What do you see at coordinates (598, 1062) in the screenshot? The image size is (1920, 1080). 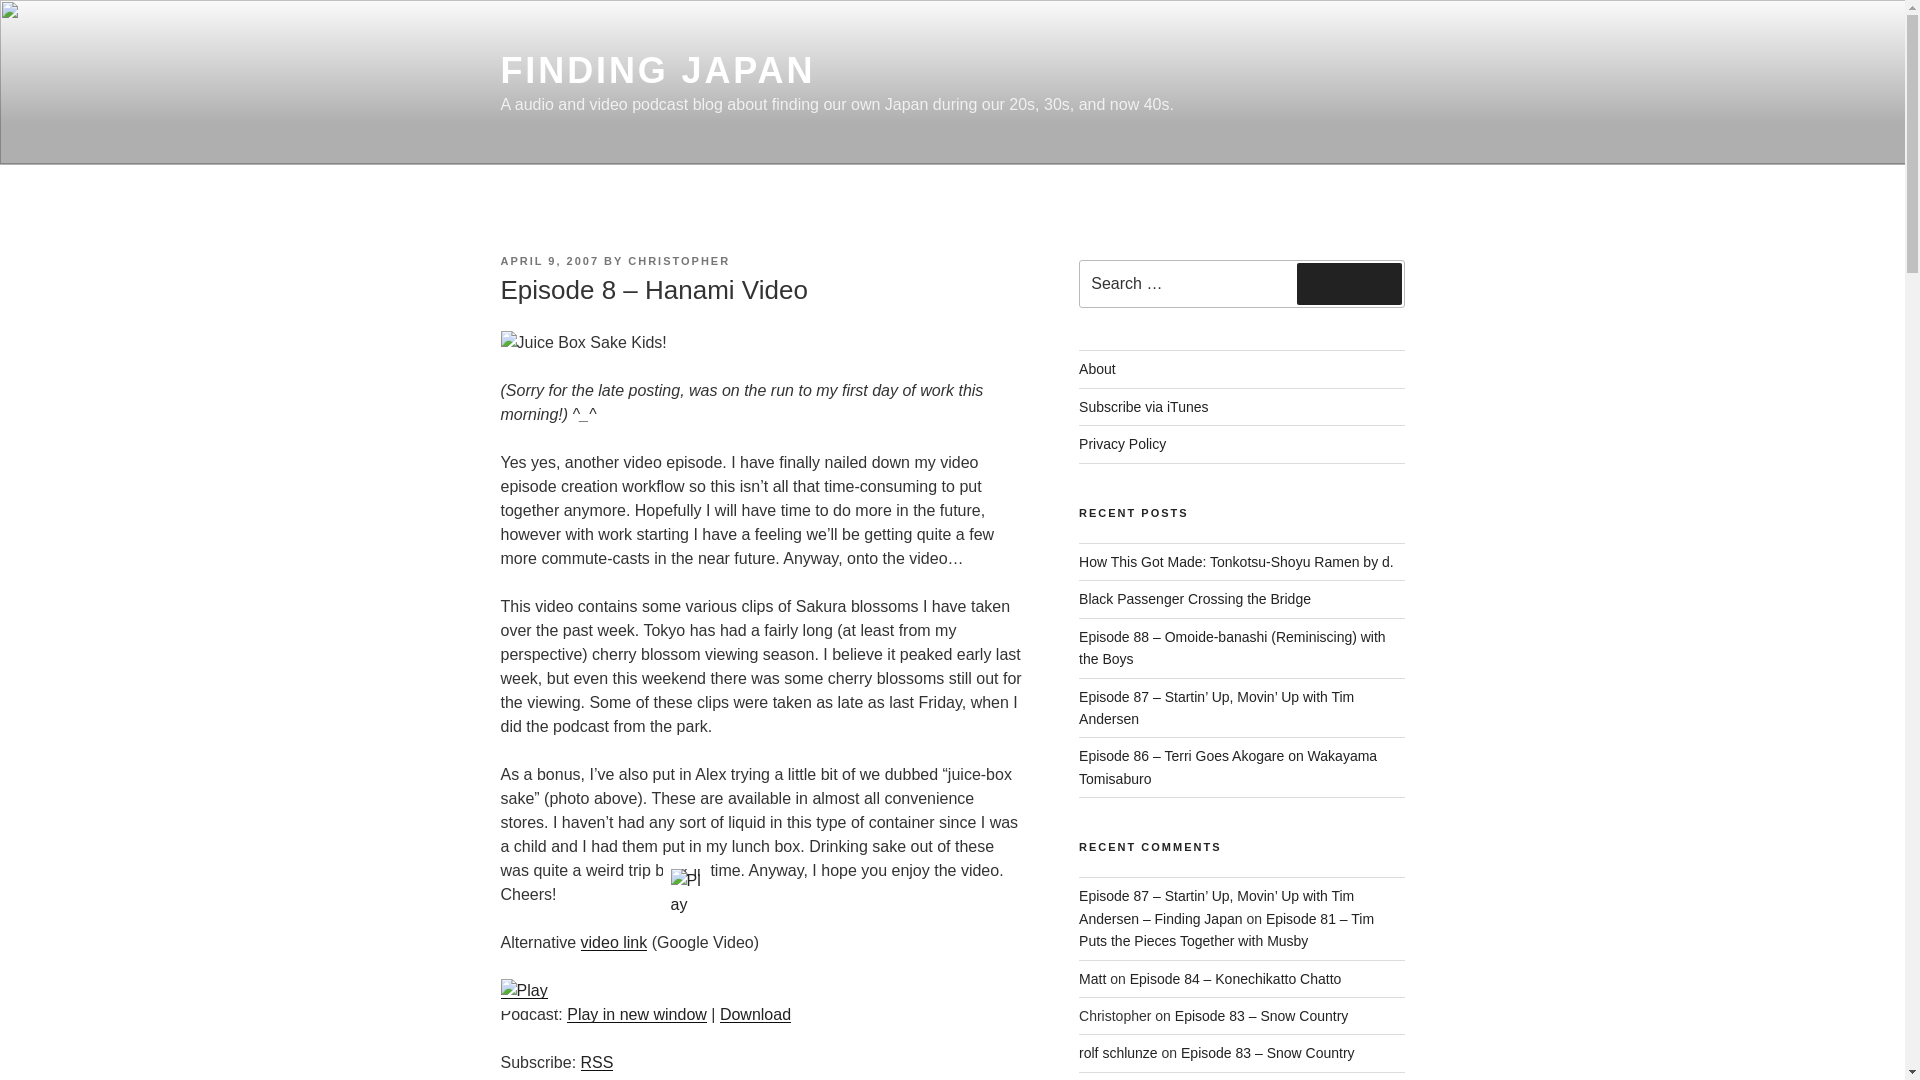 I see `Subscribe via RSS` at bounding box center [598, 1062].